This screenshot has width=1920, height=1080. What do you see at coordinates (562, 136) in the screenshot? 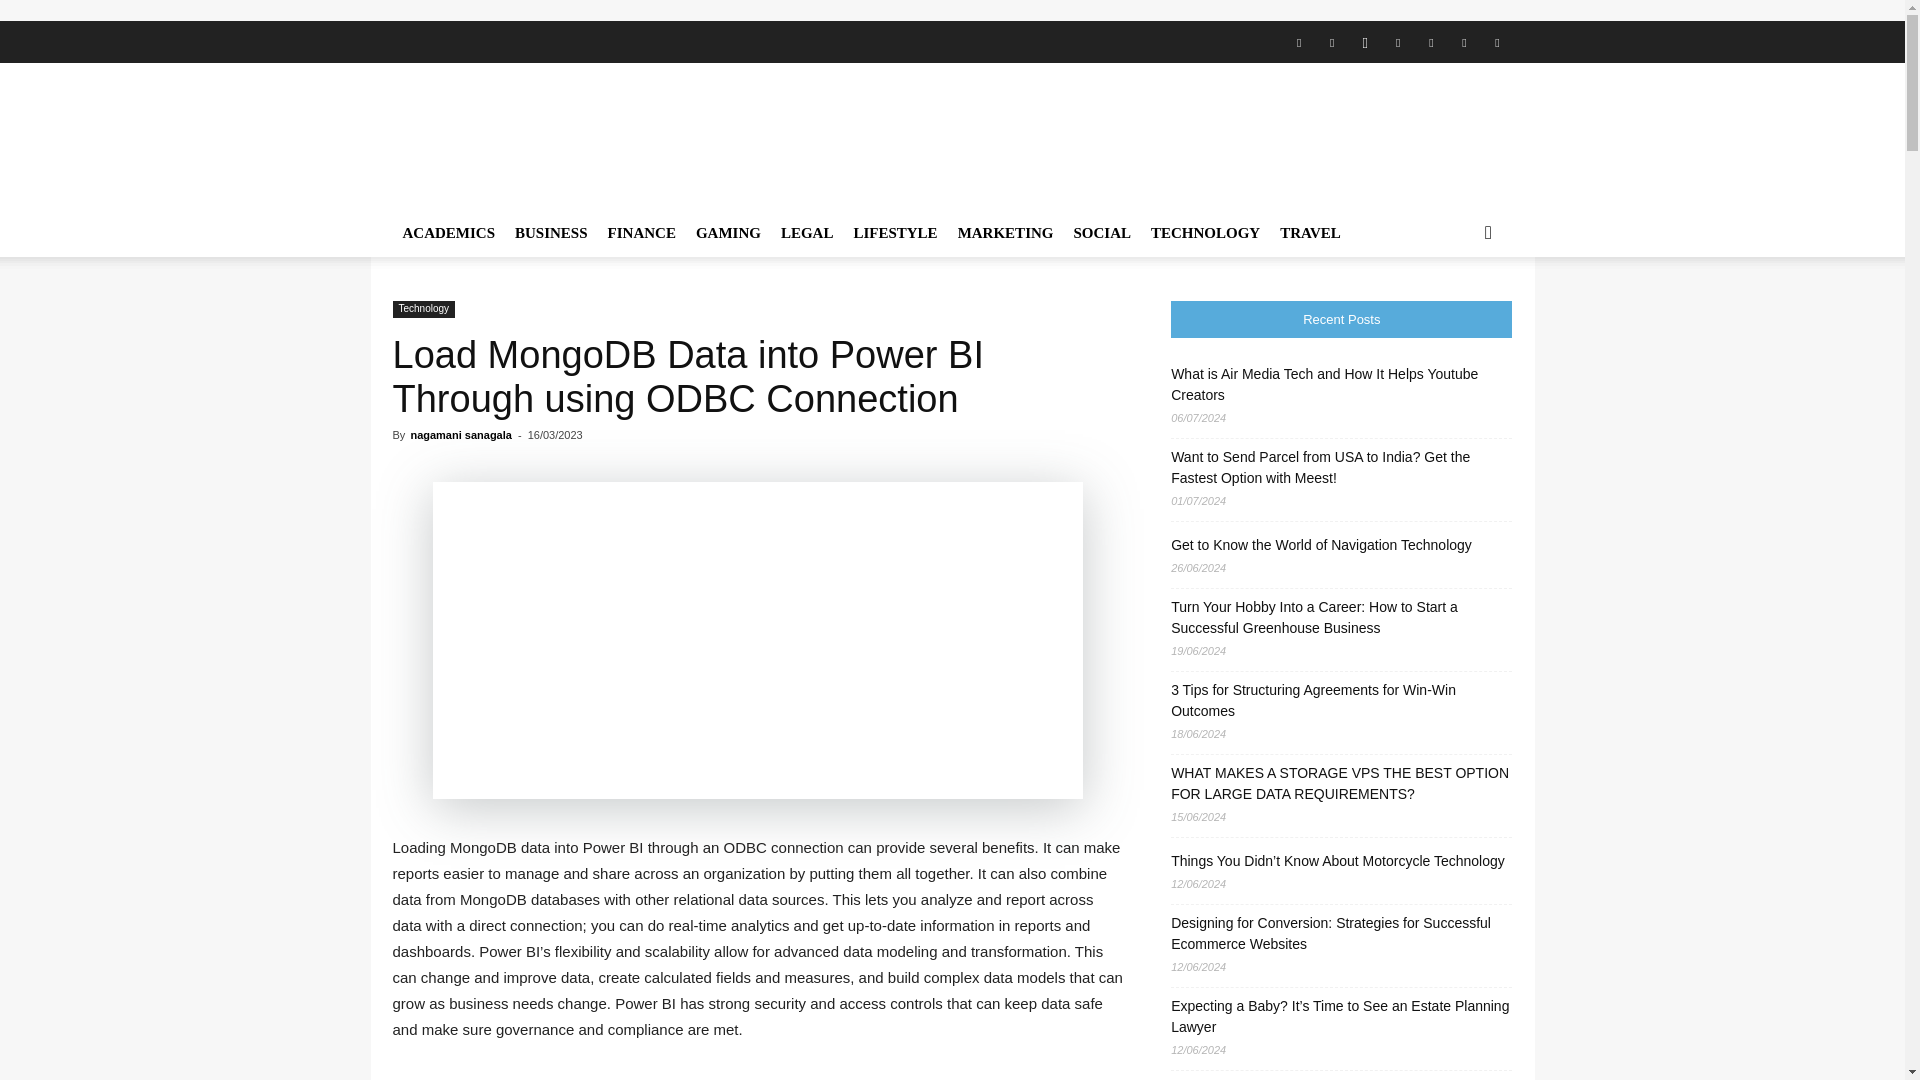
I see `HowToCrazy.Com` at bounding box center [562, 136].